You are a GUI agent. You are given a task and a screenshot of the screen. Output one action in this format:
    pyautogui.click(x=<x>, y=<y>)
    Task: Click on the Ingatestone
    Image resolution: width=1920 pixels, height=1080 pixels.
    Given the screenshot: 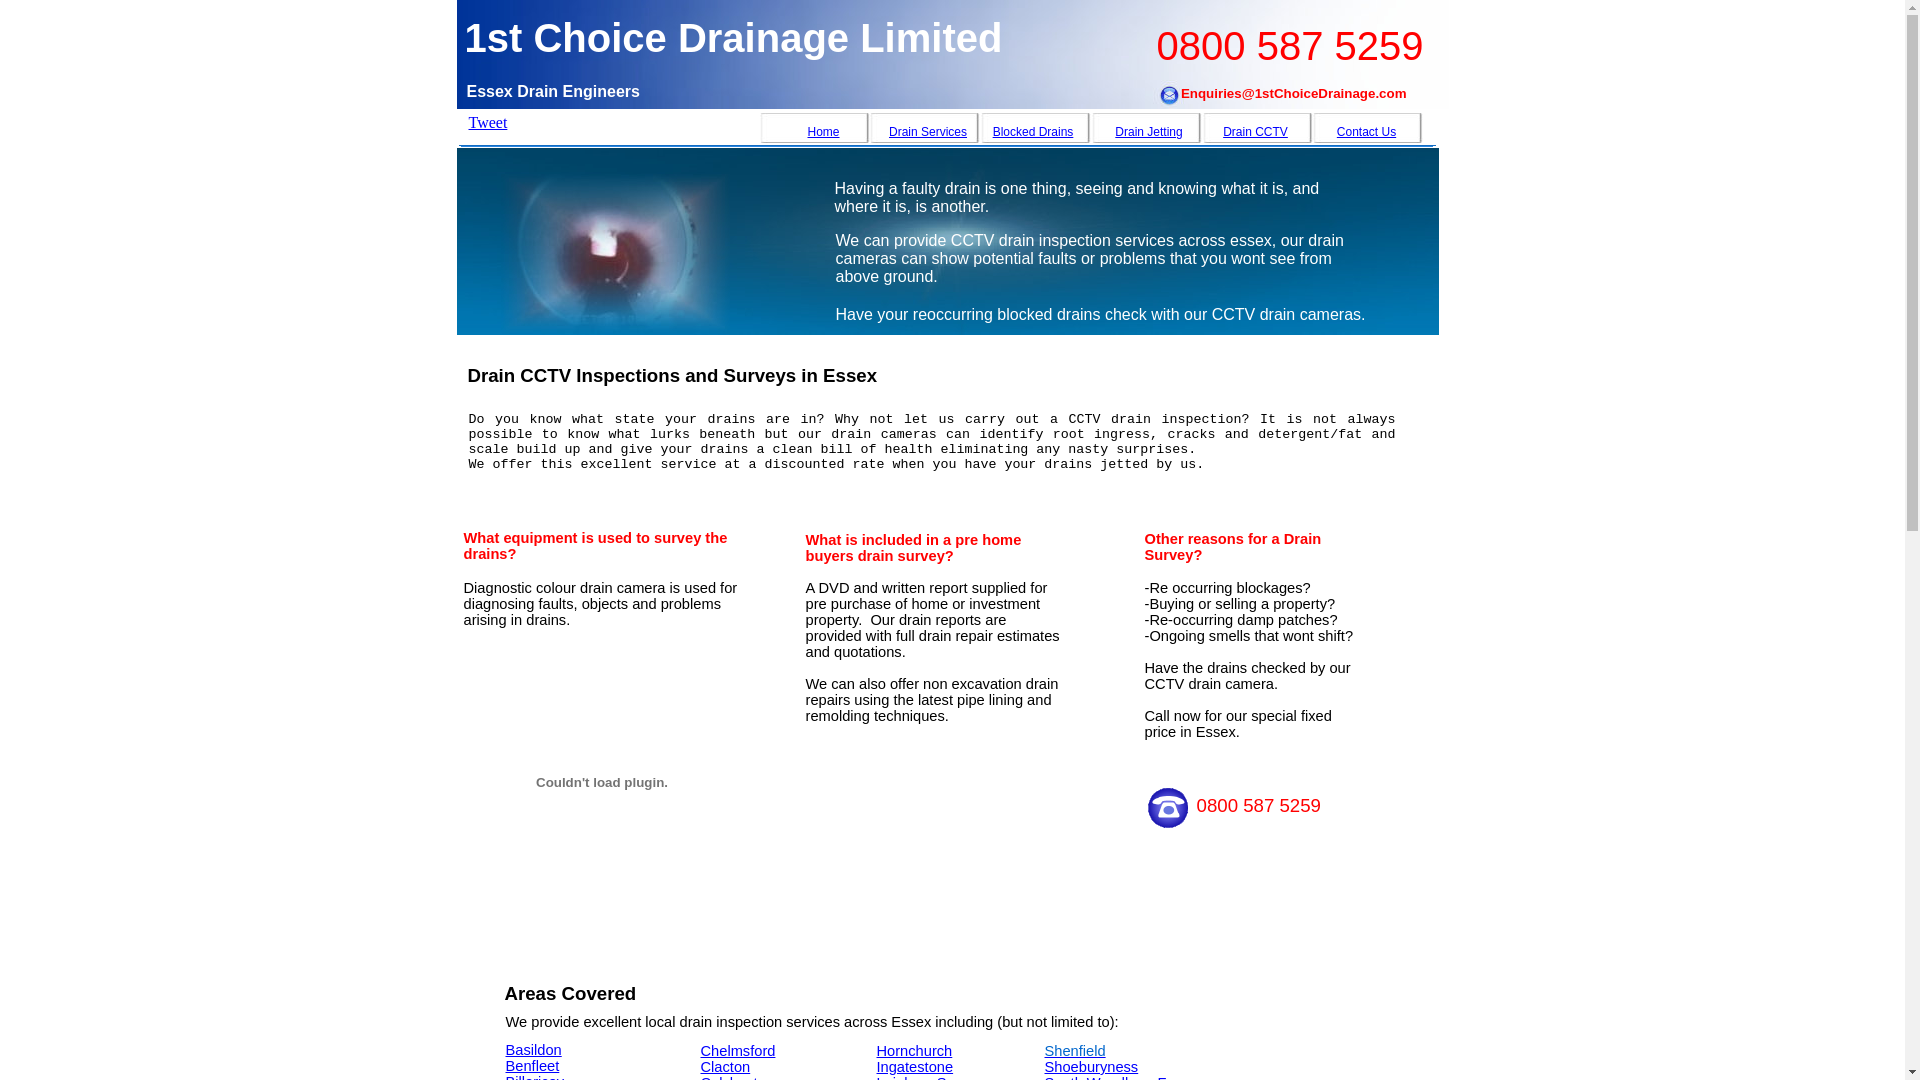 What is the action you would take?
    pyautogui.click(x=914, y=1067)
    